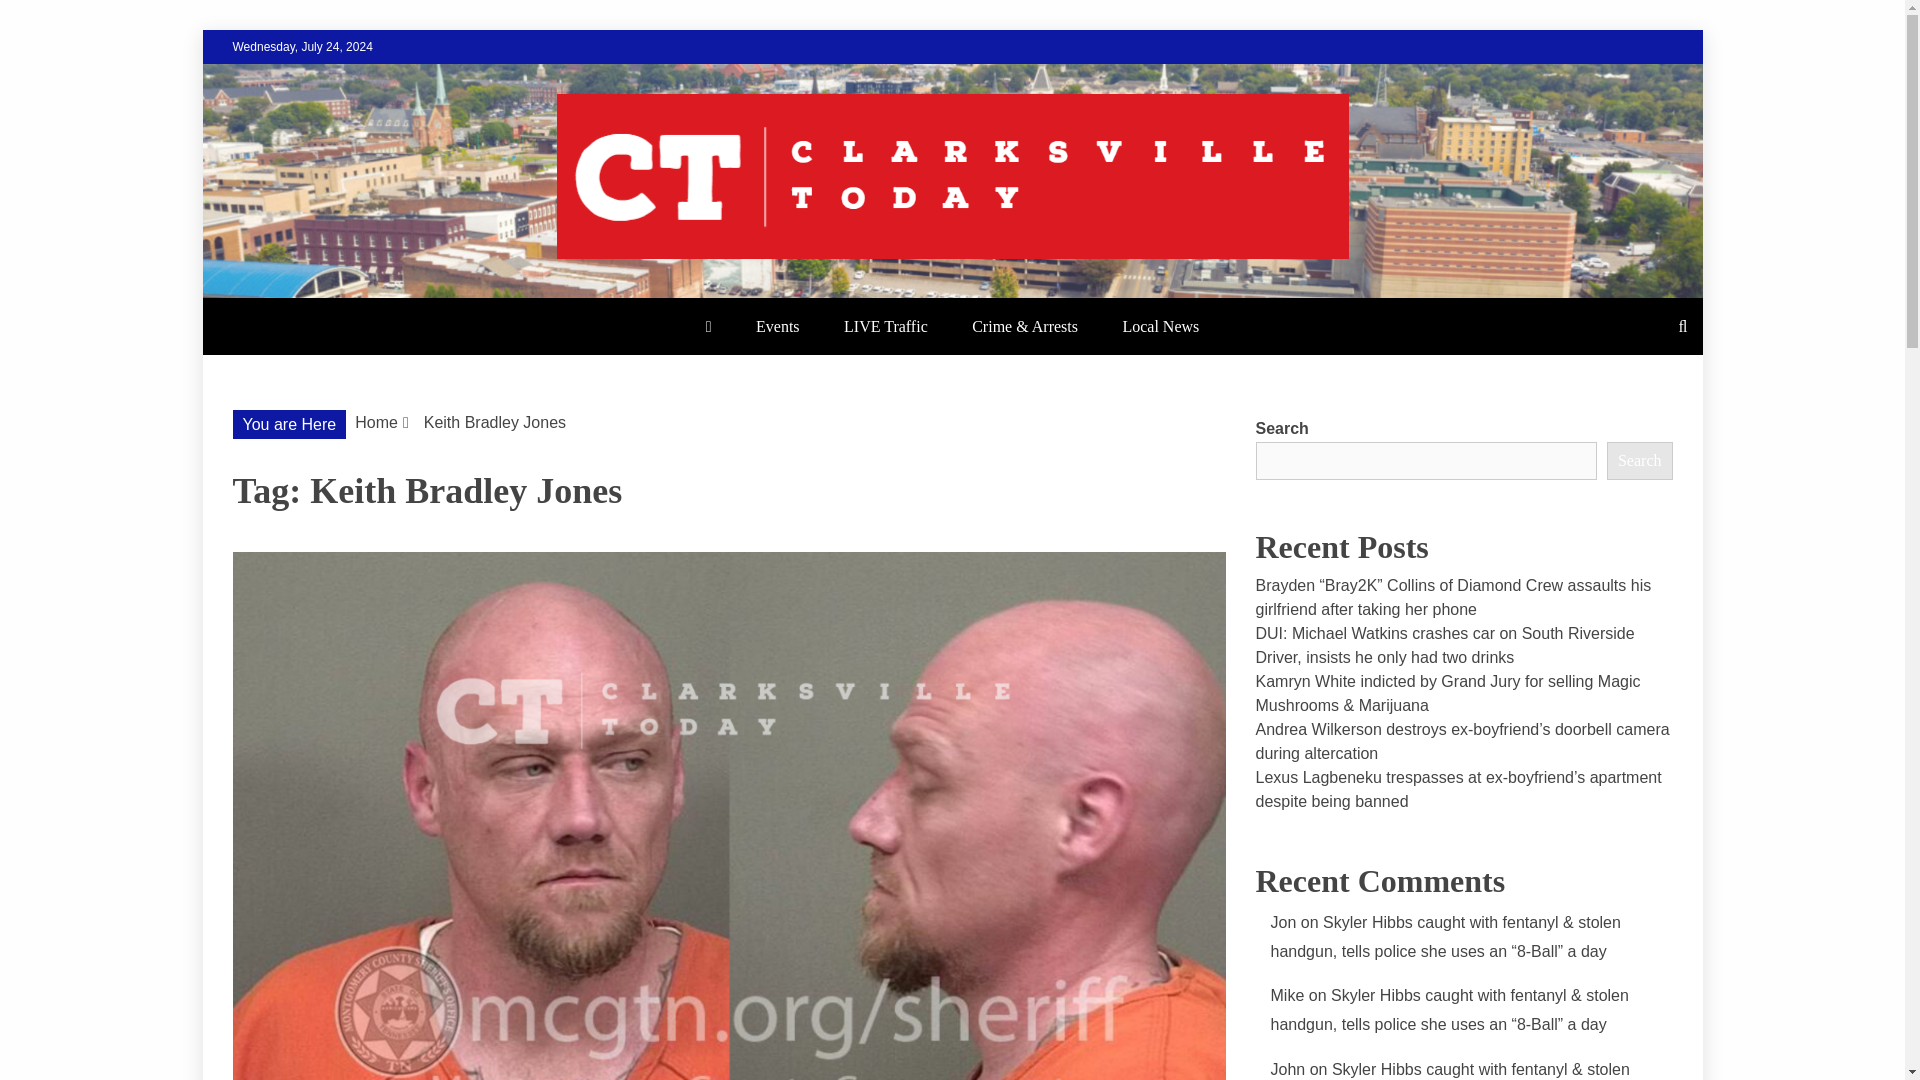 The image size is (1920, 1080). I want to click on LIVE Traffic, so click(886, 326).